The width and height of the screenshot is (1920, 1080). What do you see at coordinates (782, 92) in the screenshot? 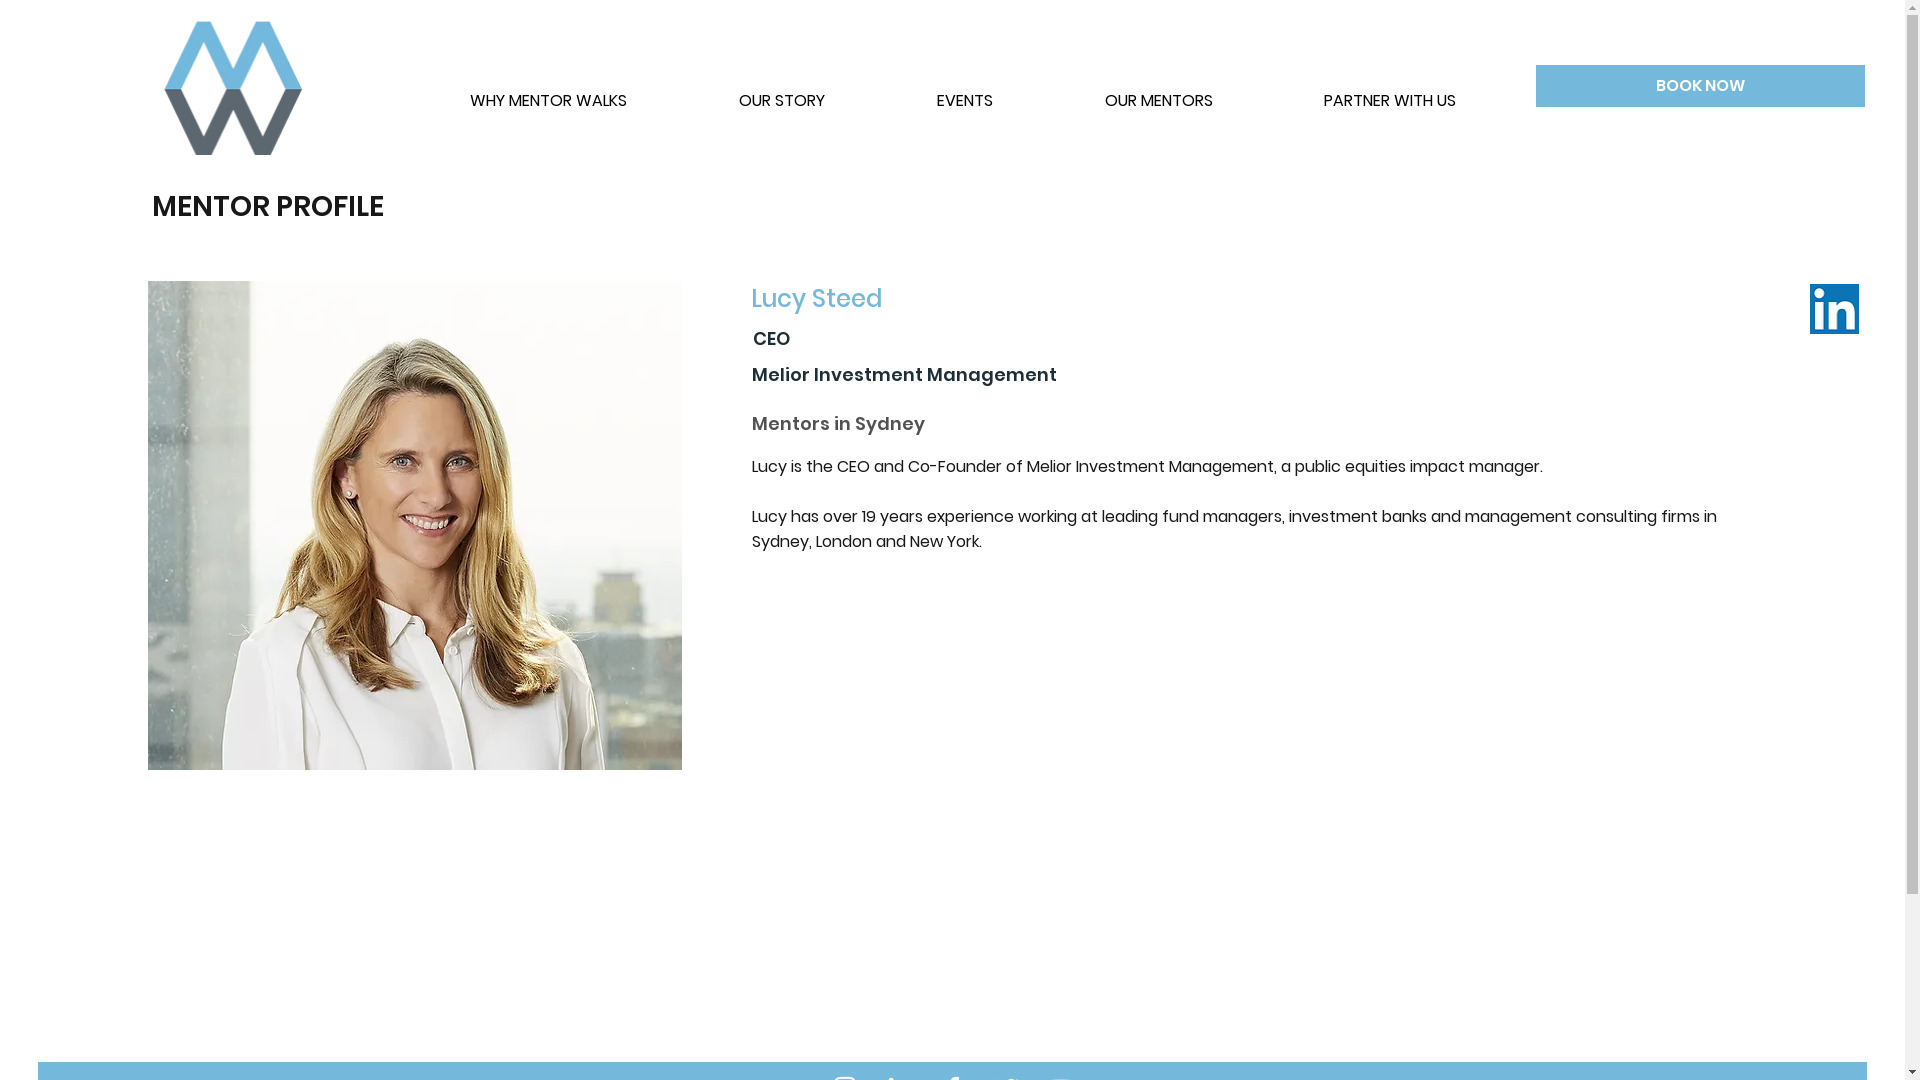
I see `OUR STORY` at bounding box center [782, 92].